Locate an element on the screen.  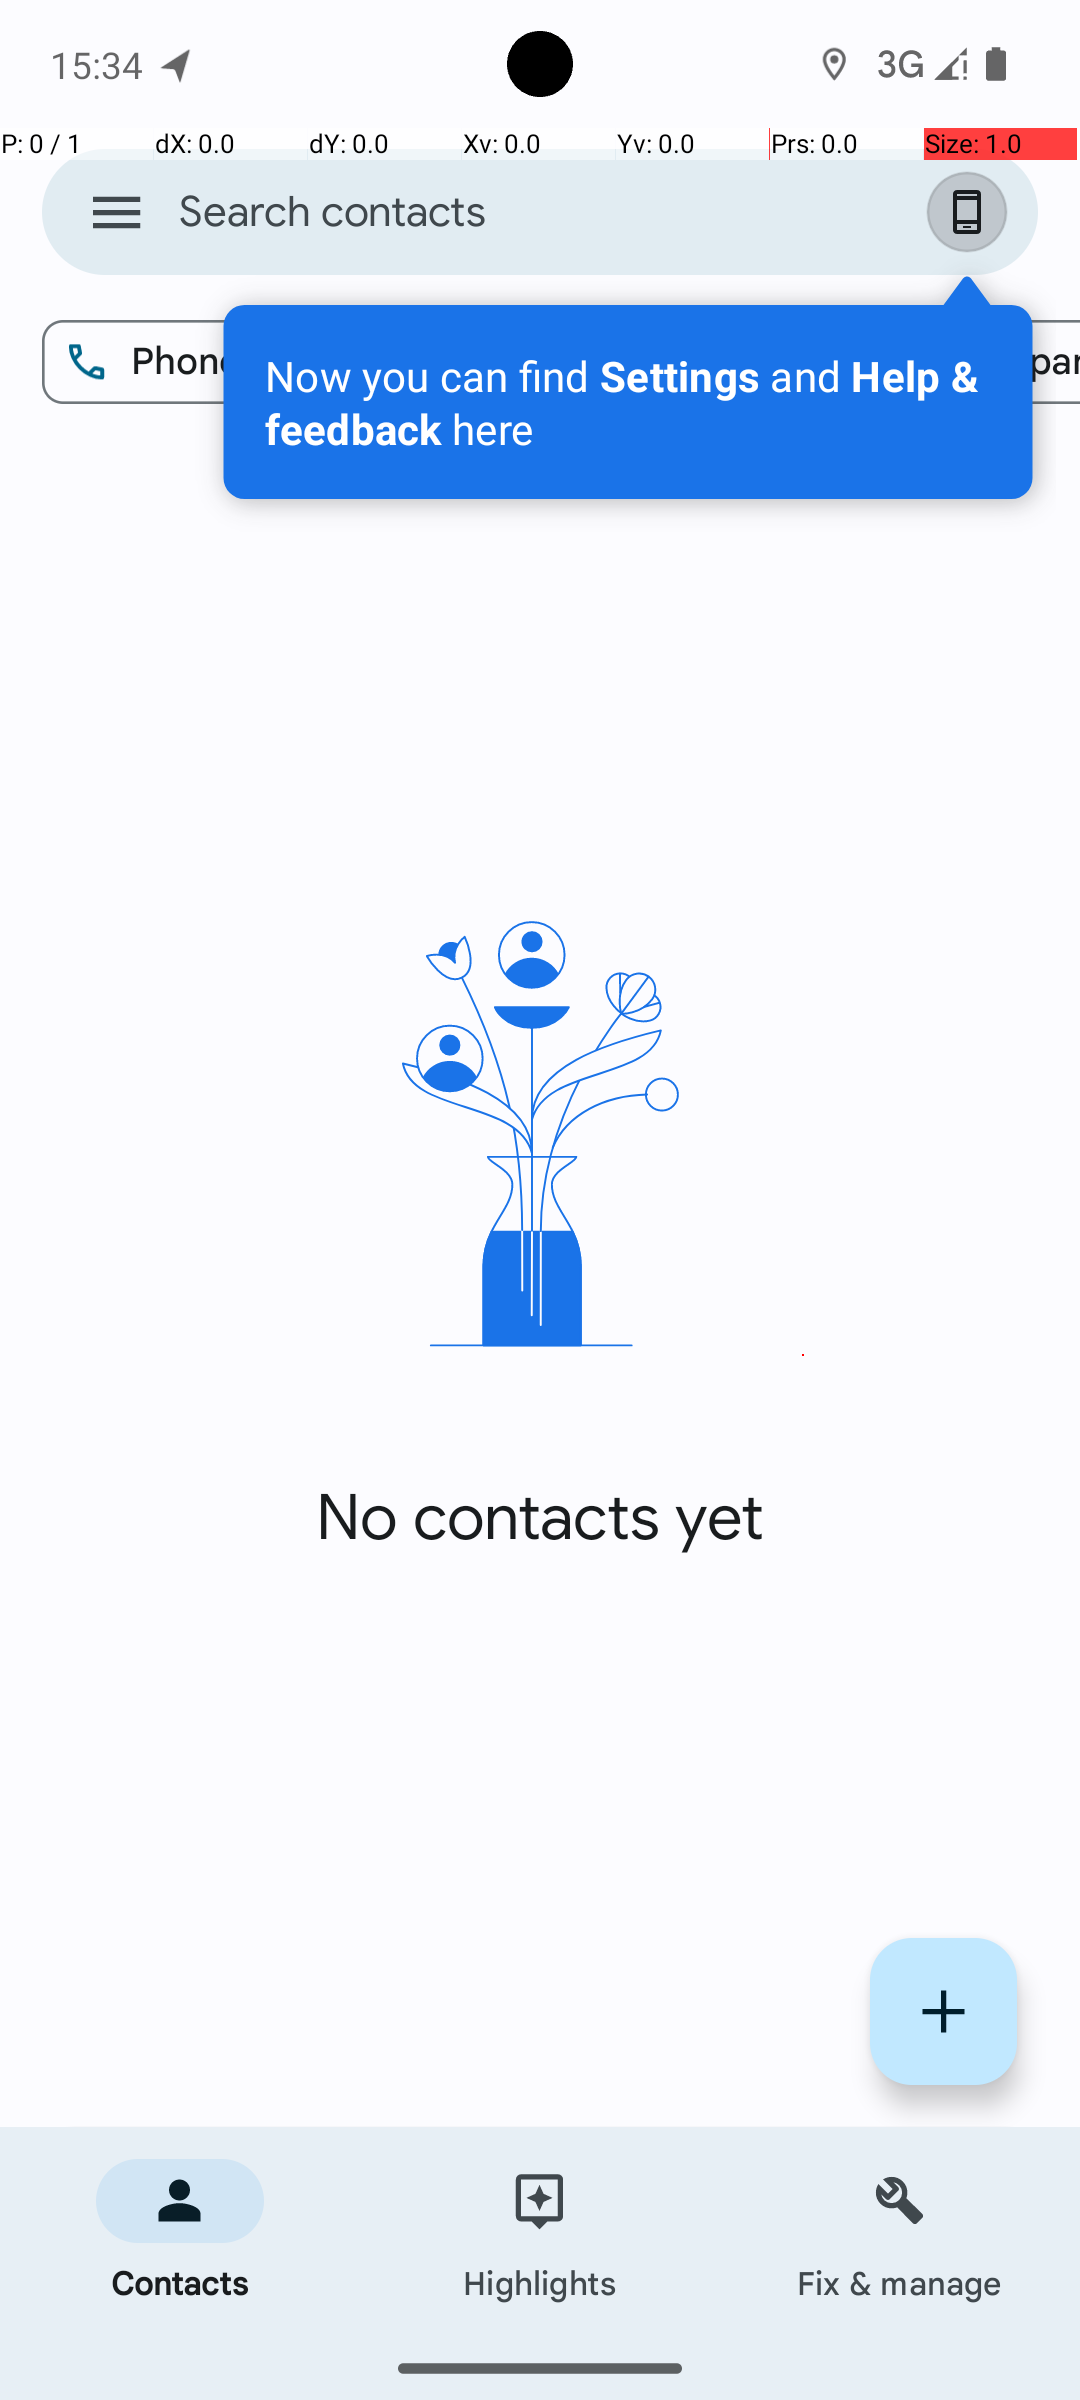
Phone contacts is located at coordinates (241, 362).